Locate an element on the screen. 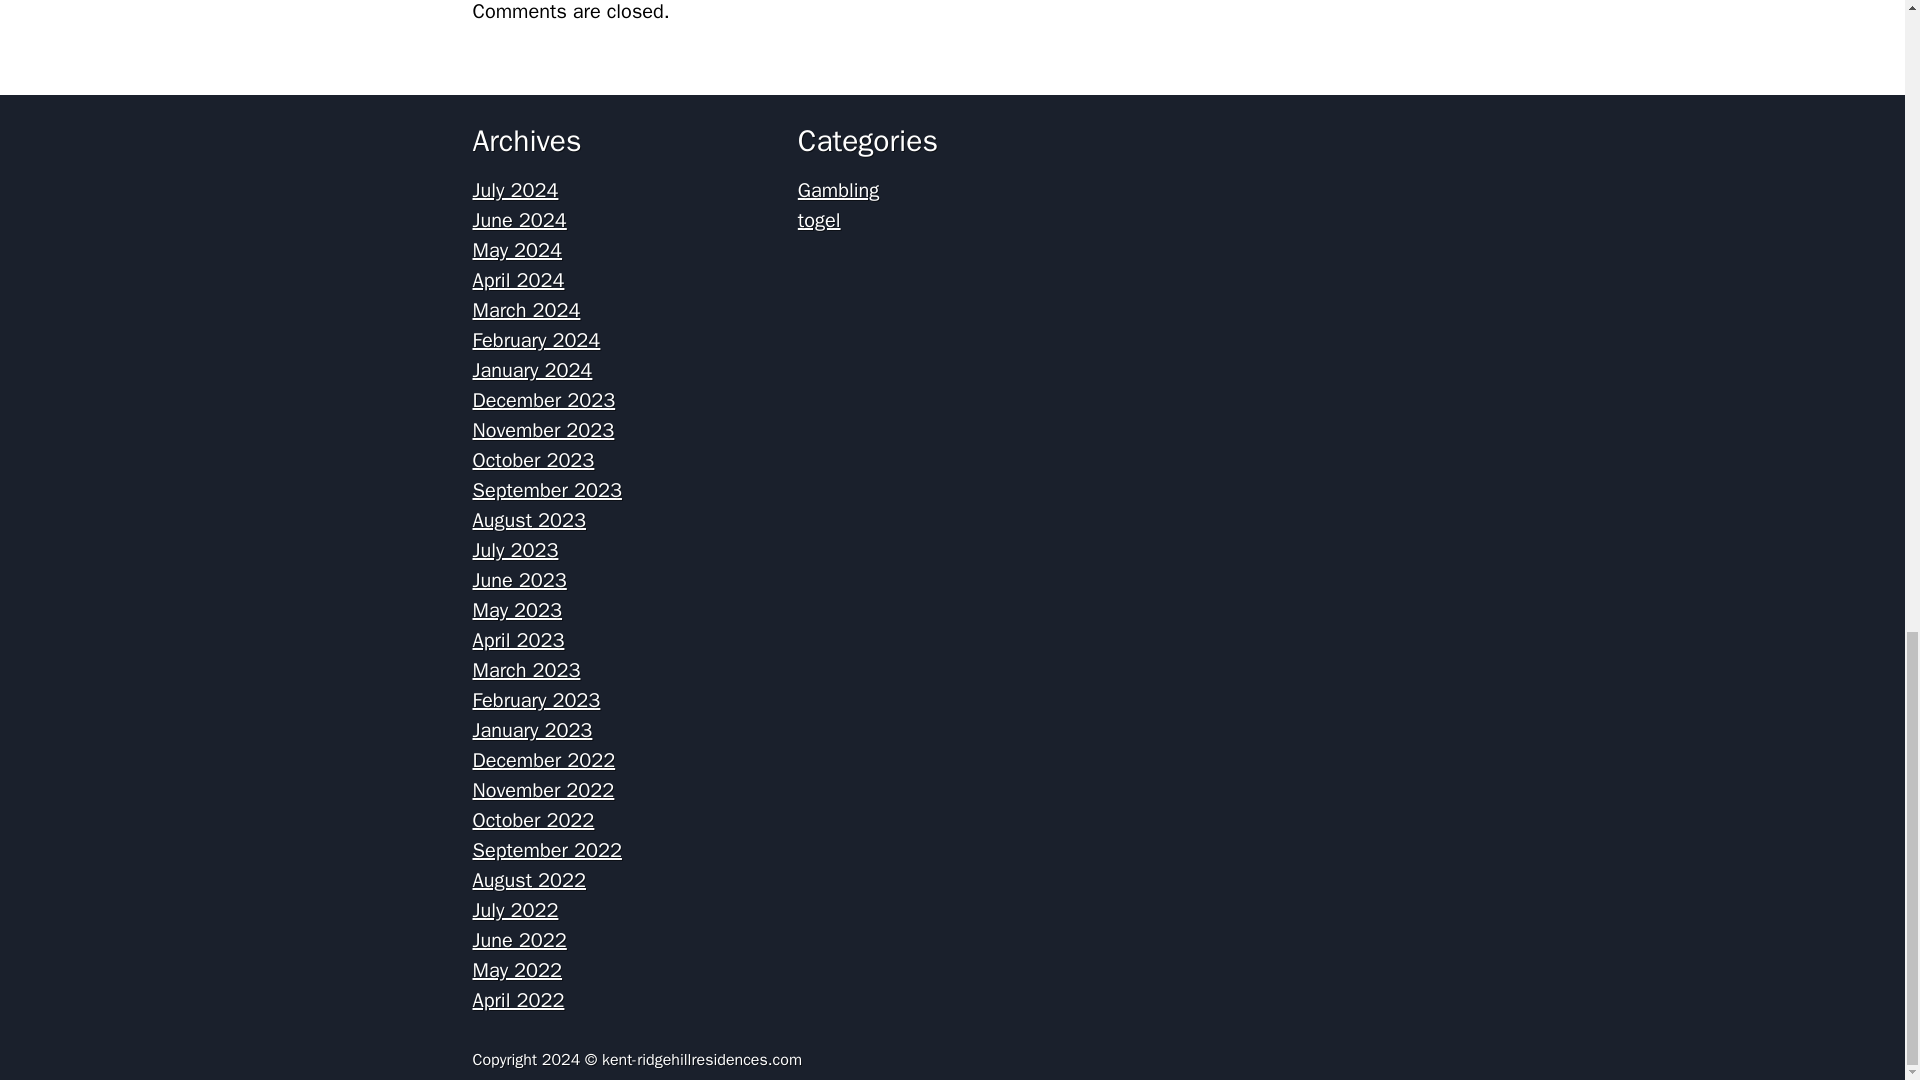  April 2024 is located at coordinates (518, 280).